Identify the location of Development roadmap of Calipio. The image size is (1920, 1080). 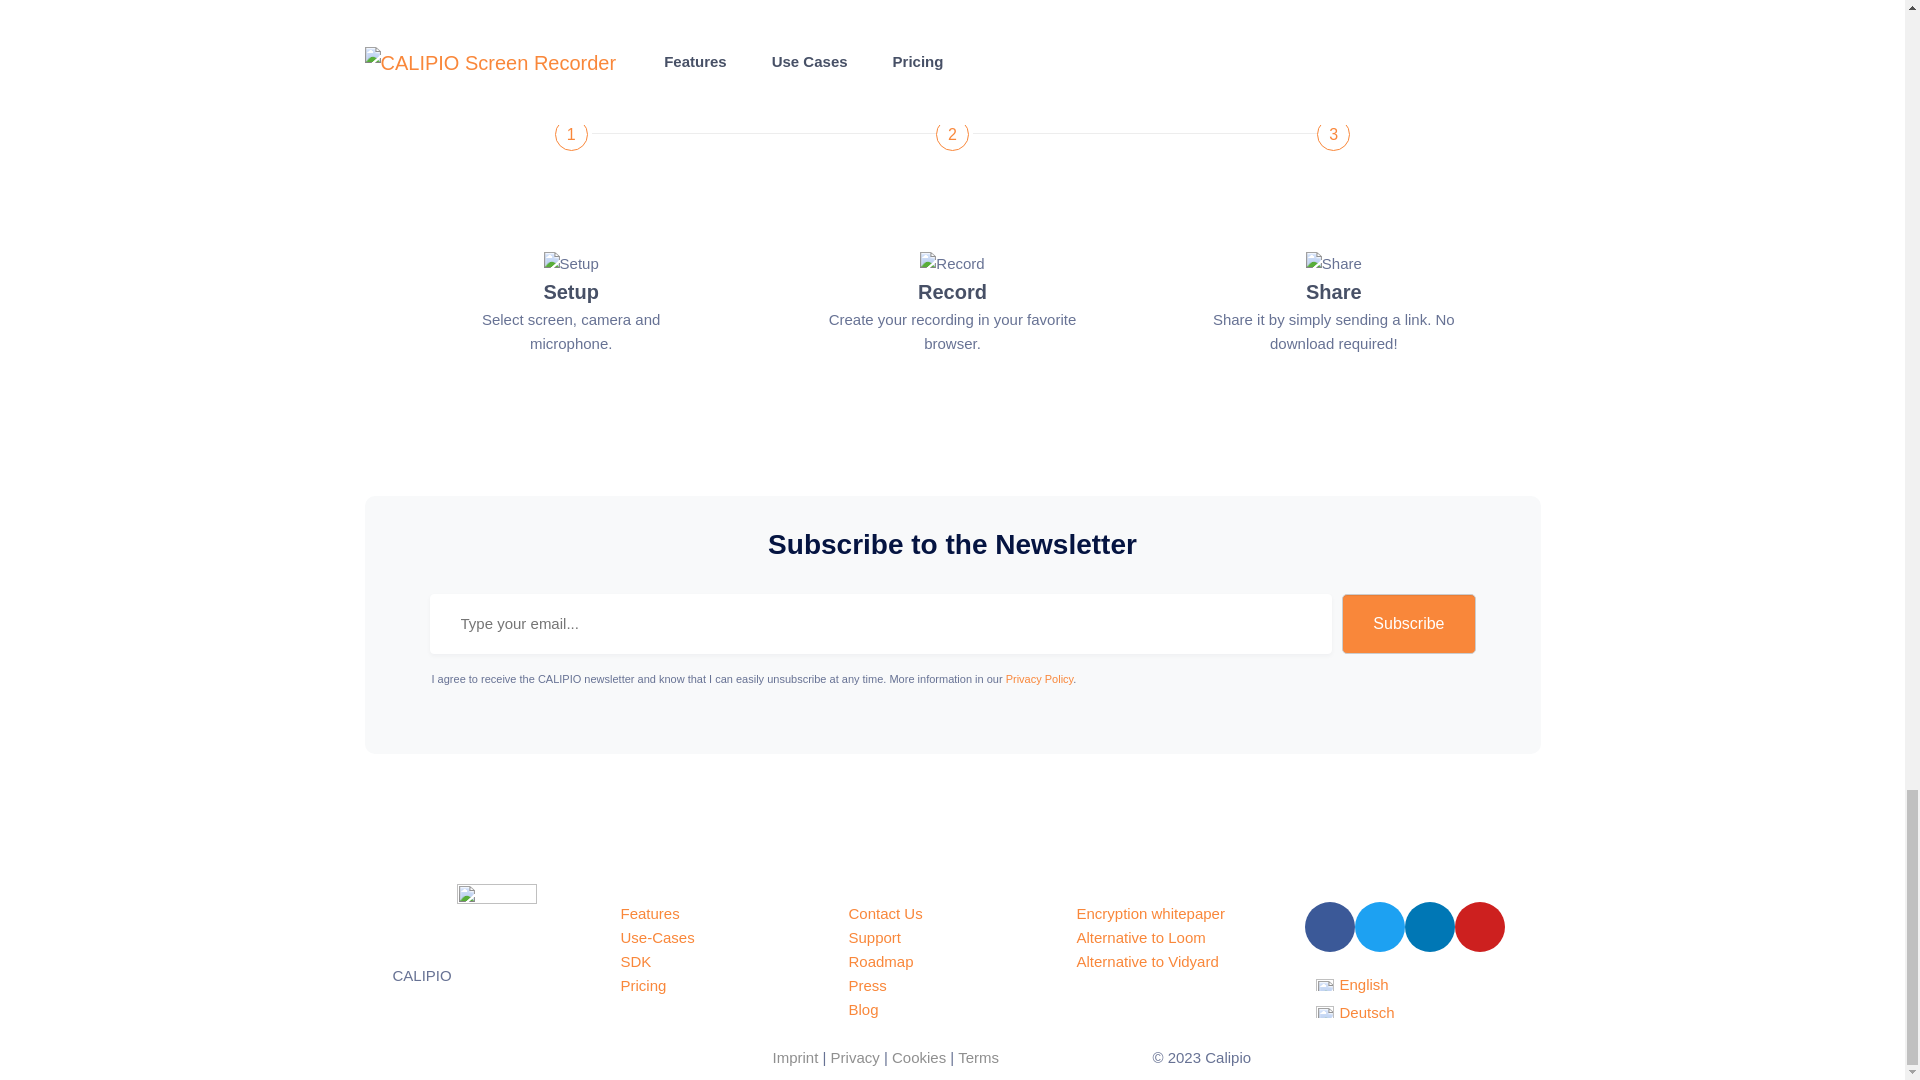
(880, 960).